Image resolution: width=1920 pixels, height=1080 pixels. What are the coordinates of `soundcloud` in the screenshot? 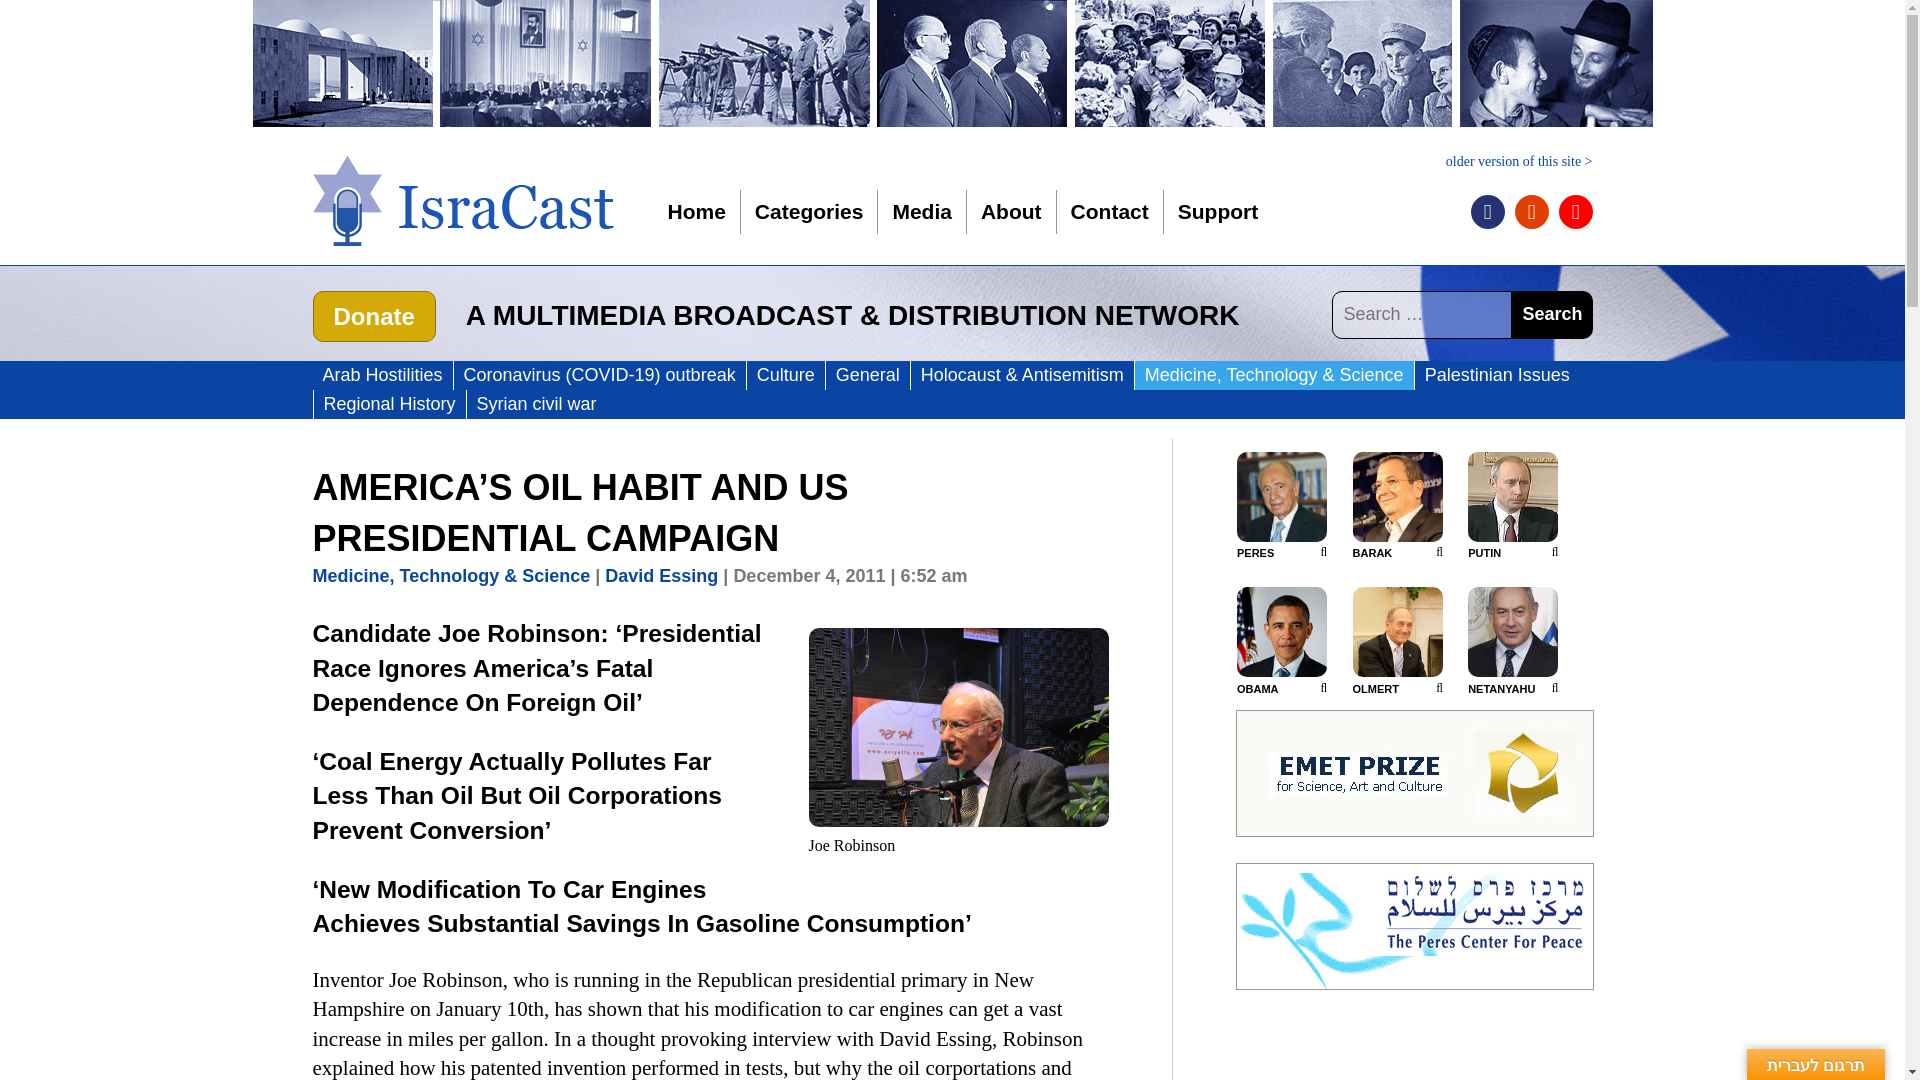 It's located at (1530, 212).